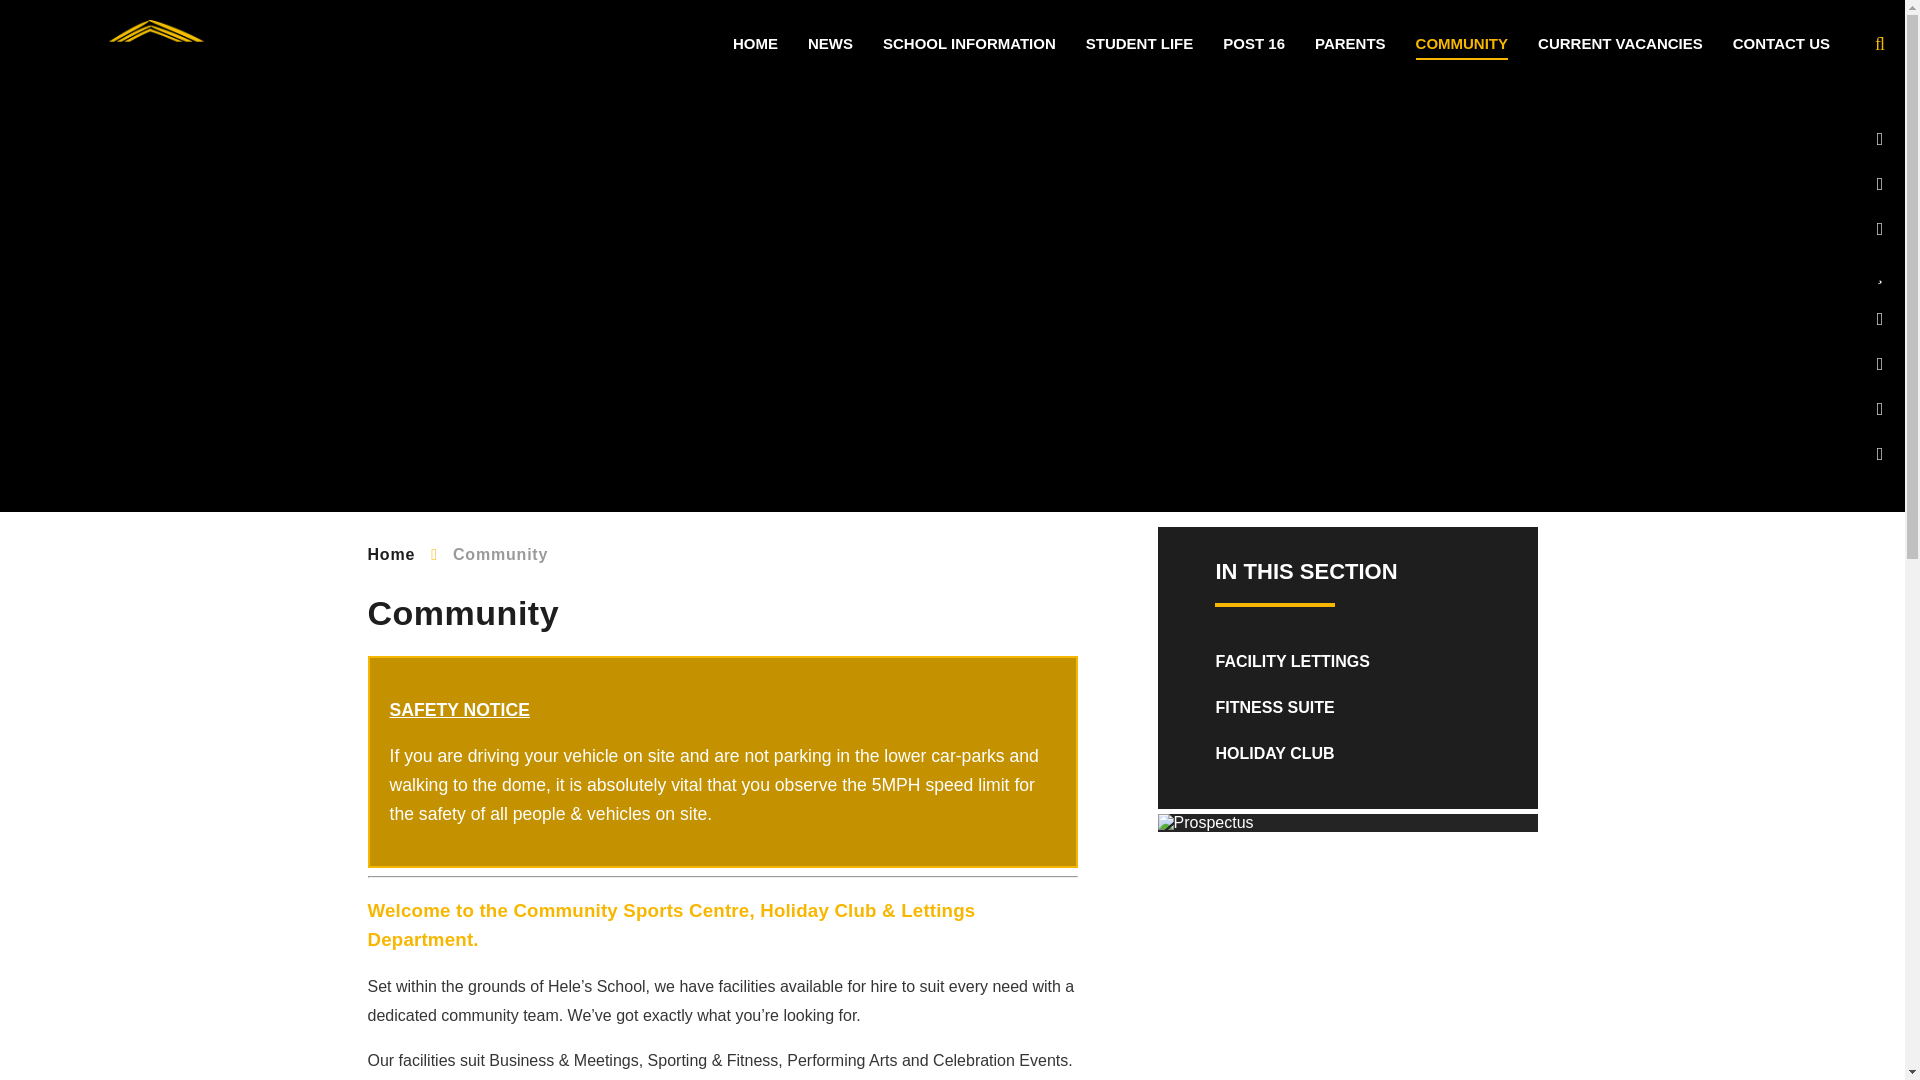 The height and width of the screenshot is (1080, 1920). Describe the element at coordinates (755, 43) in the screenshot. I see `HOME` at that location.